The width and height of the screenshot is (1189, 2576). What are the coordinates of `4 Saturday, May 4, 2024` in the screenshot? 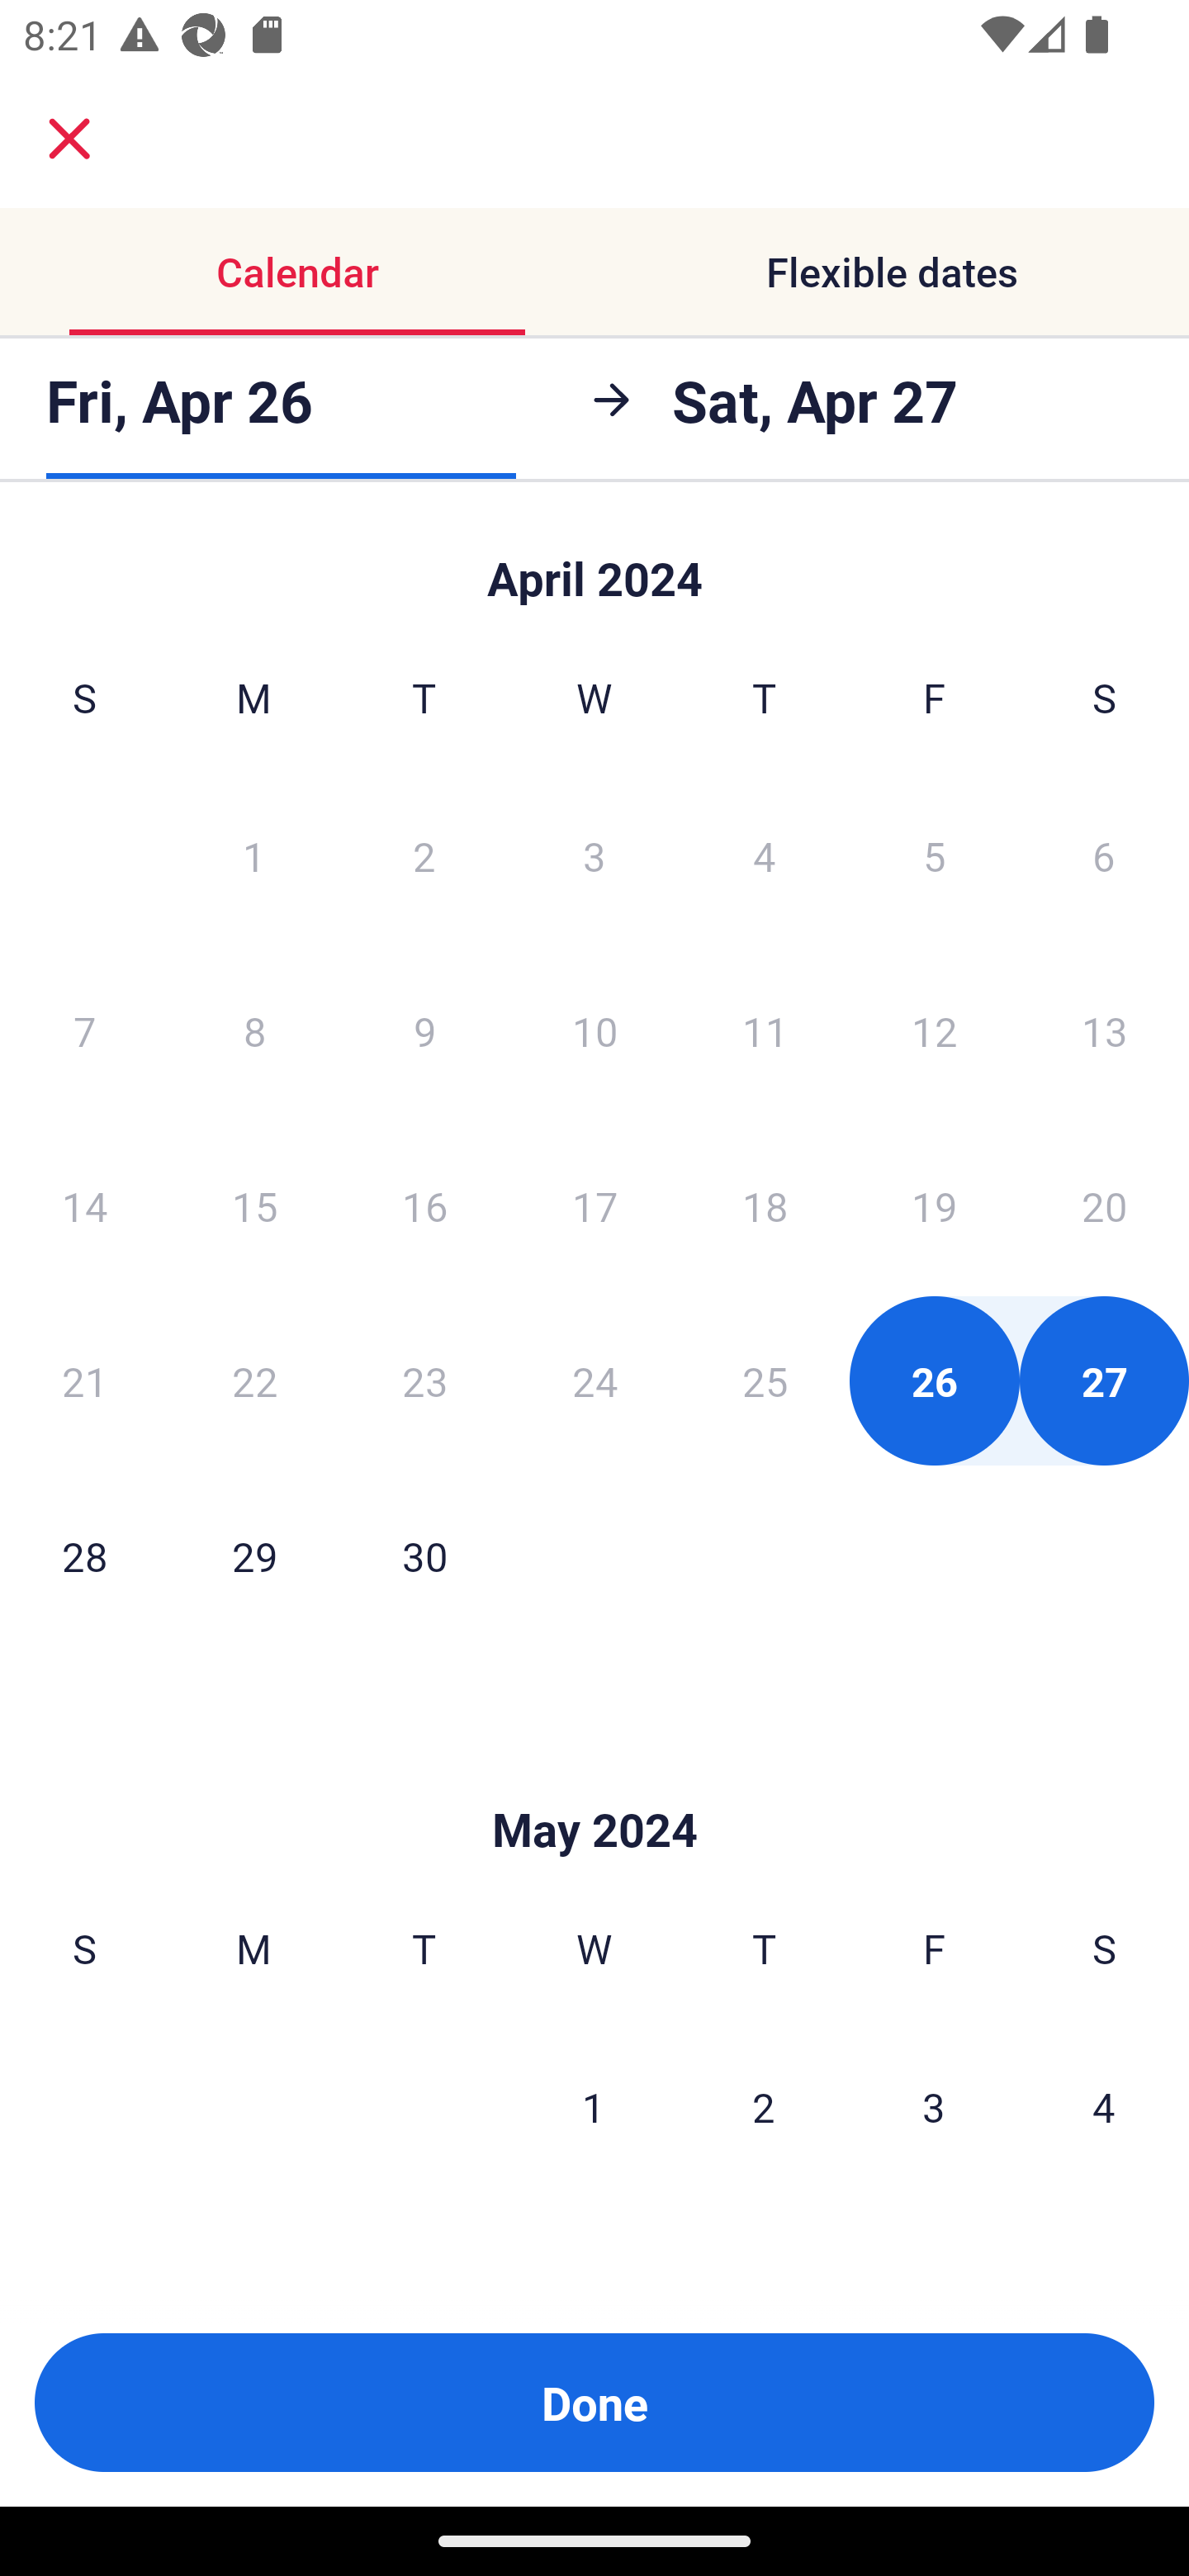 It's located at (1104, 2107).